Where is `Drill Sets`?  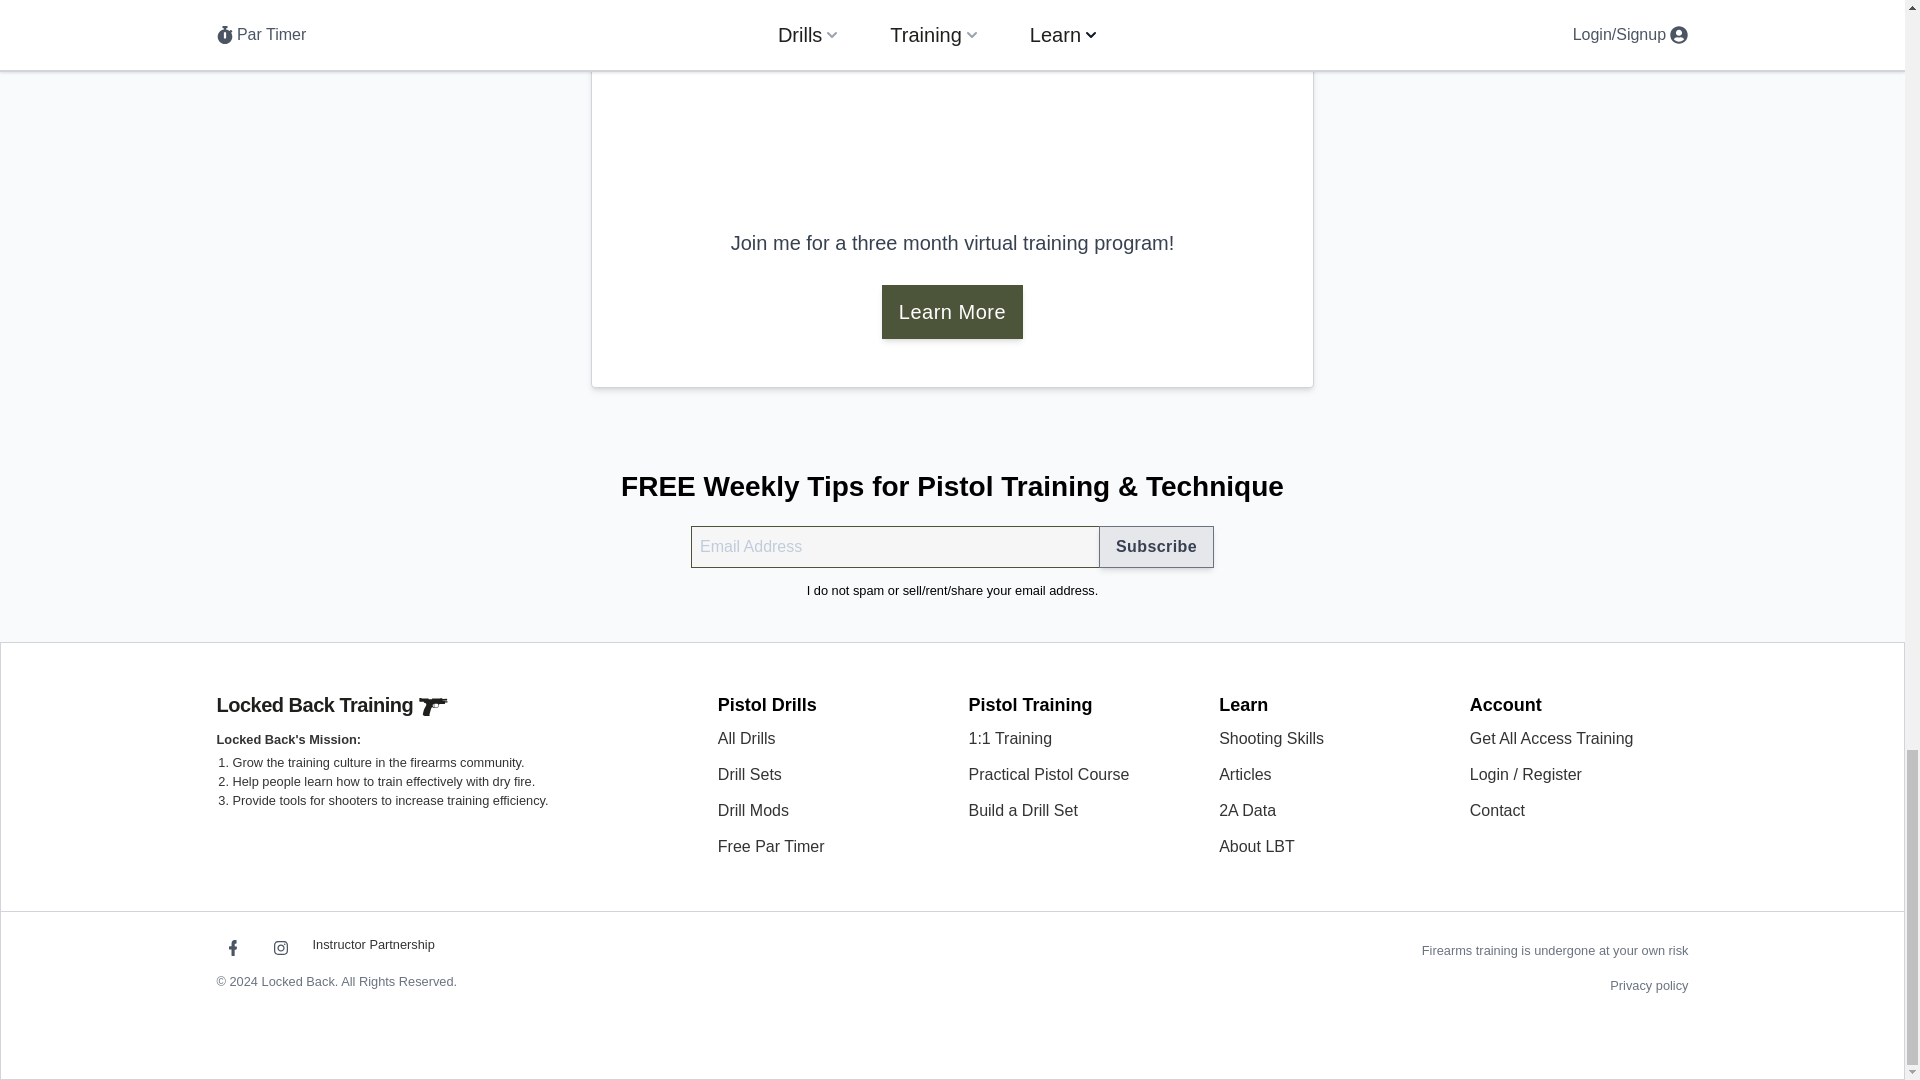
Drill Sets is located at coordinates (750, 774).